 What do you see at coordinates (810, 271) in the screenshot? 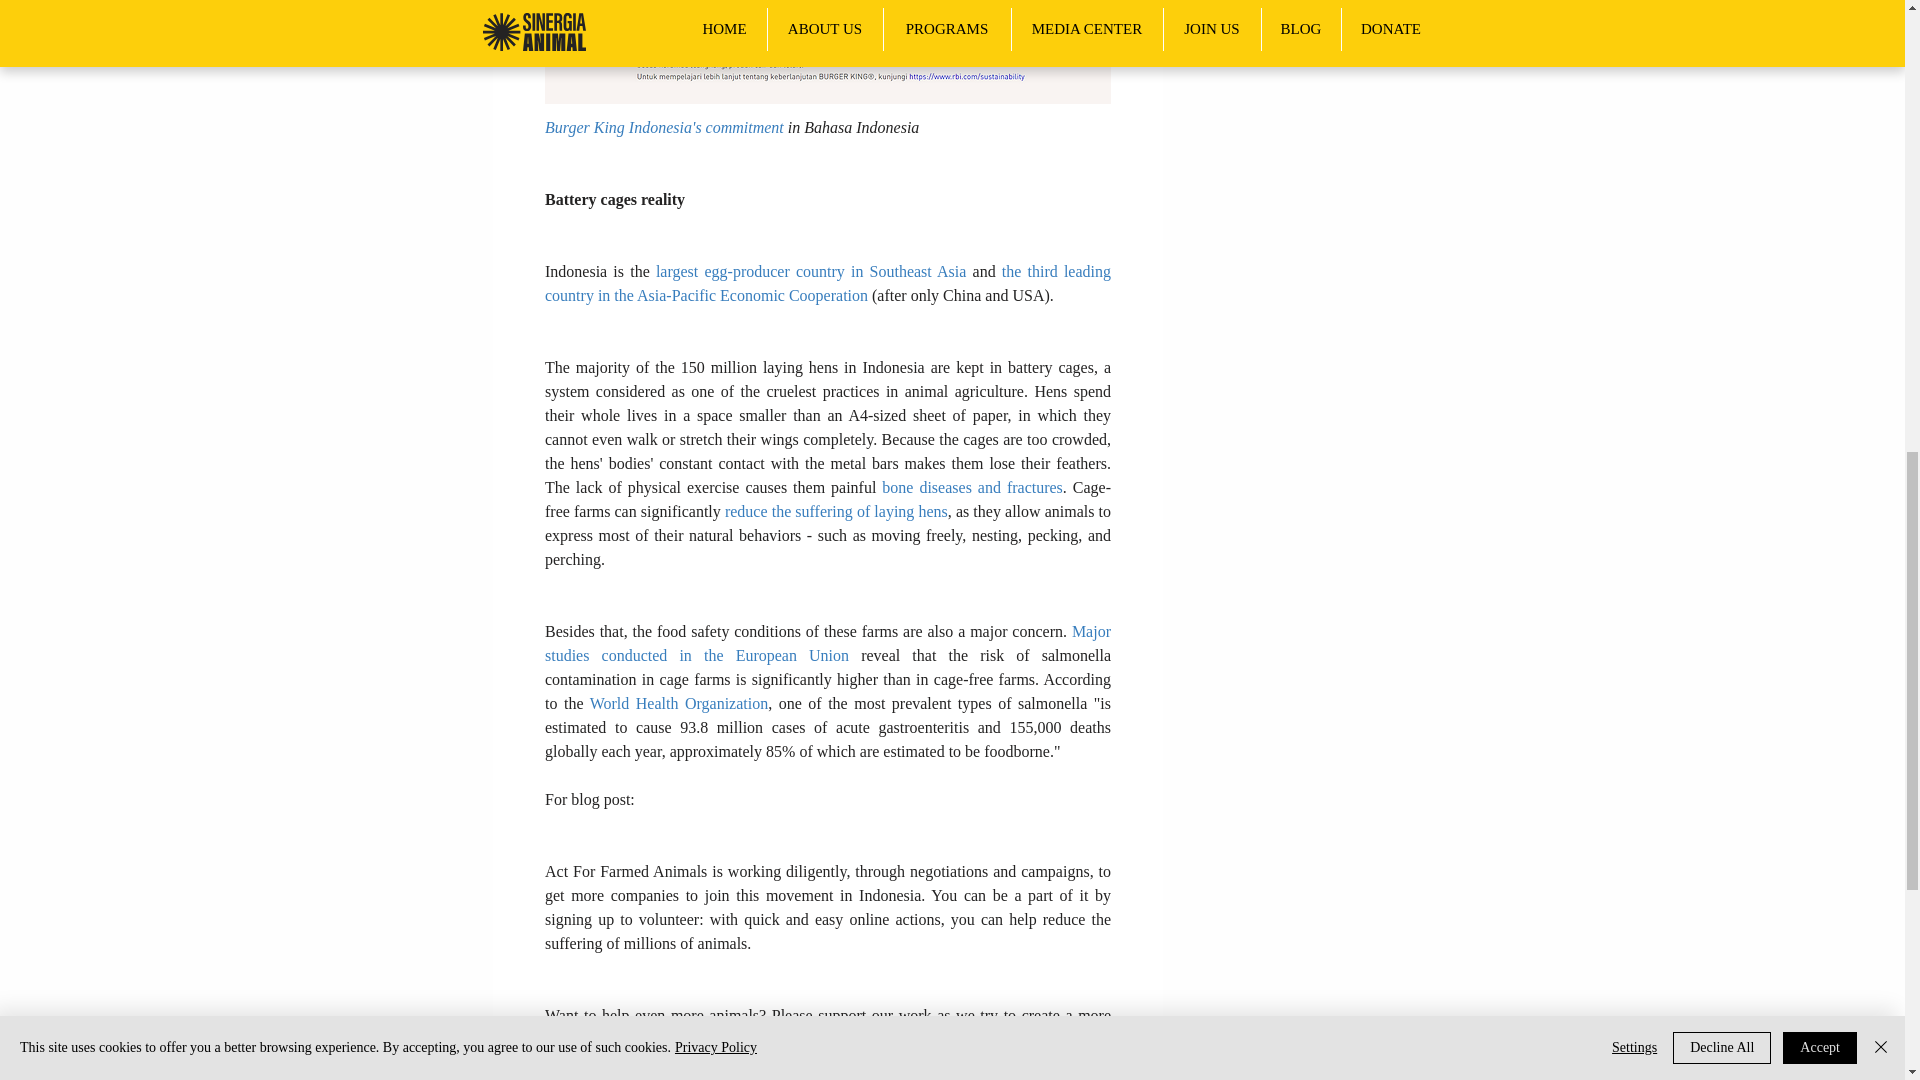
I see `largest egg-producer country in Southeast Asia` at bounding box center [810, 271].